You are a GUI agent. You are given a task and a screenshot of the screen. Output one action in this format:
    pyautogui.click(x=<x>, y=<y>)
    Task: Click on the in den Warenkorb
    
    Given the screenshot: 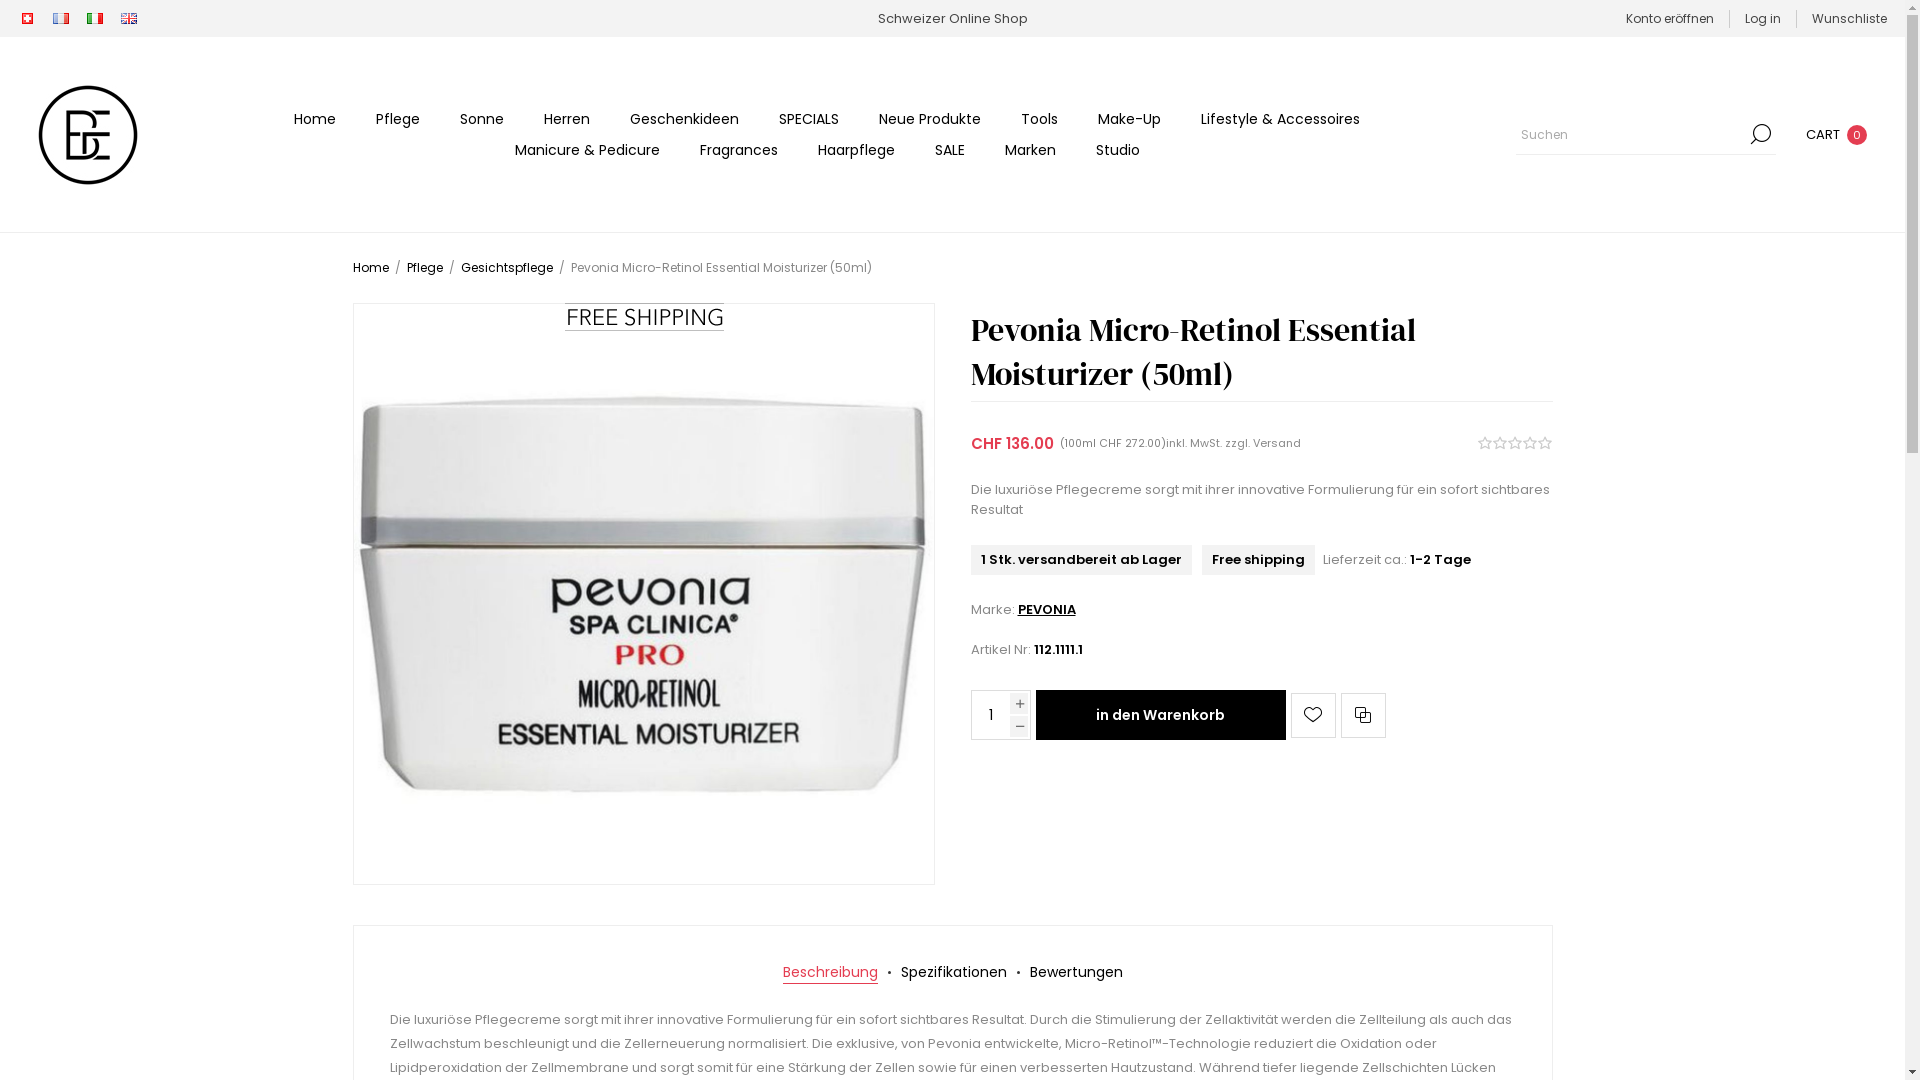 What is the action you would take?
    pyautogui.click(x=1161, y=715)
    